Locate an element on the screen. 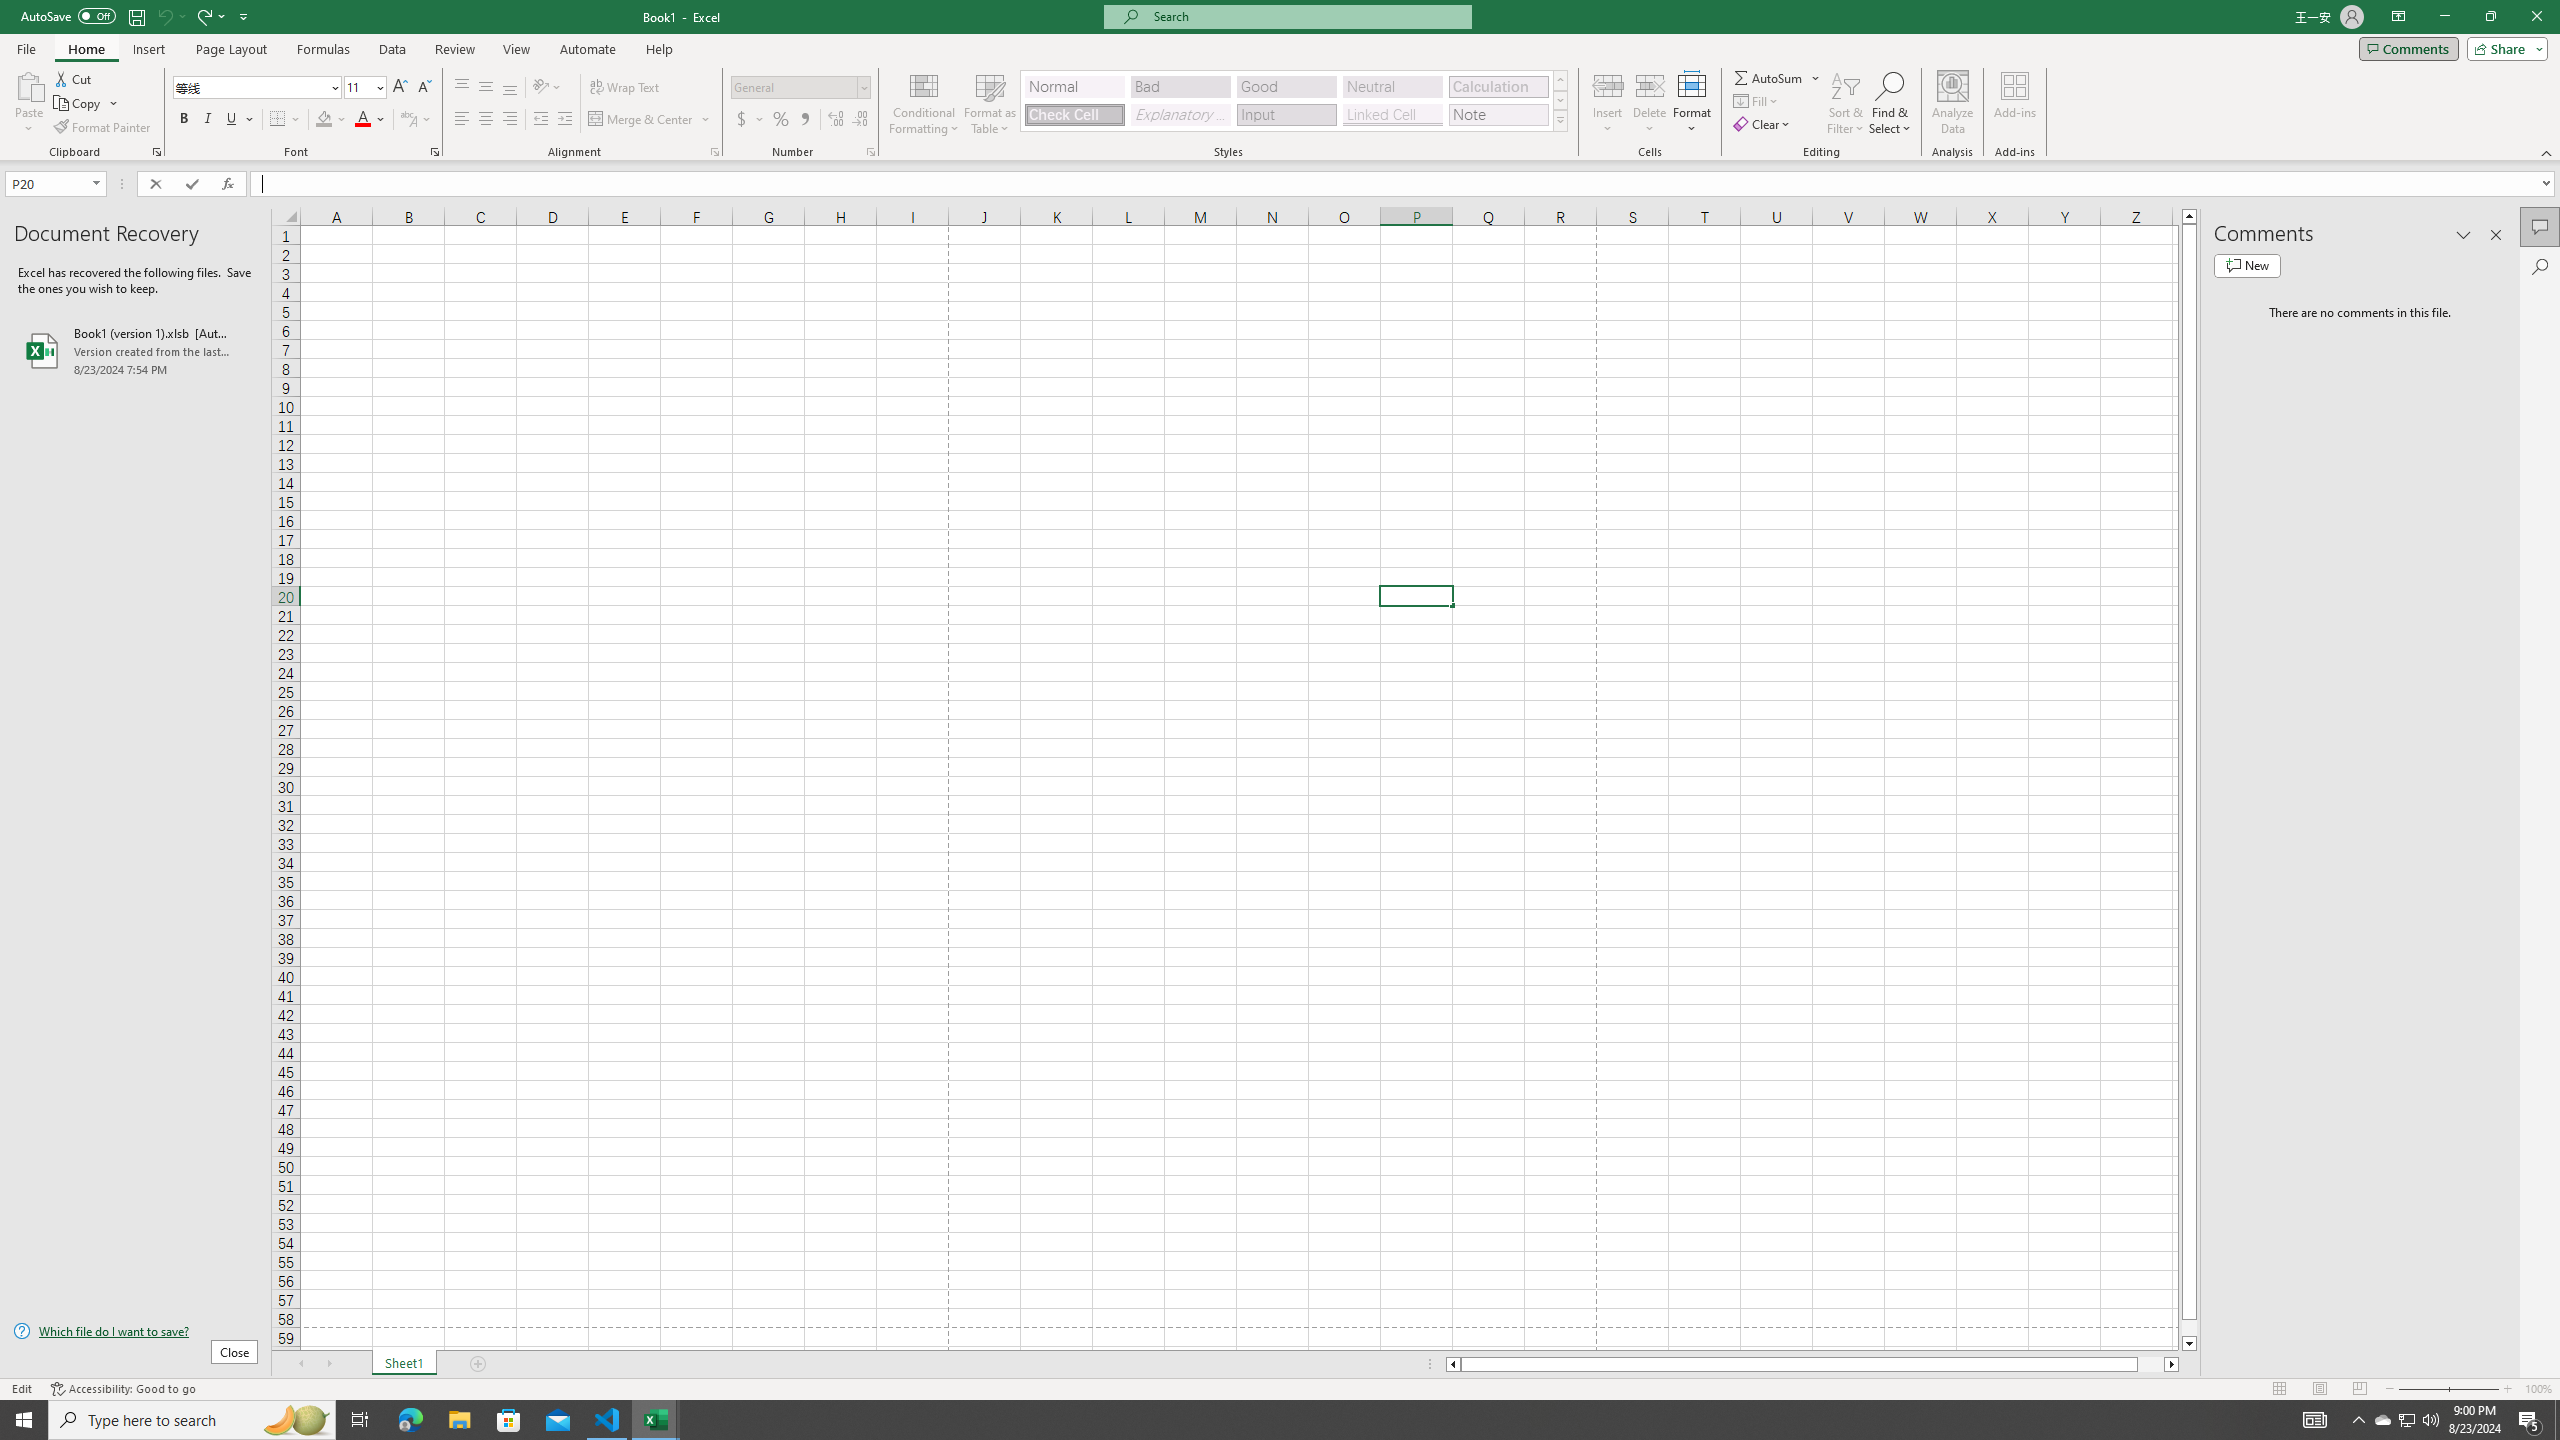 This screenshot has width=2560, height=1440. Insert Cells is located at coordinates (1608, 85).